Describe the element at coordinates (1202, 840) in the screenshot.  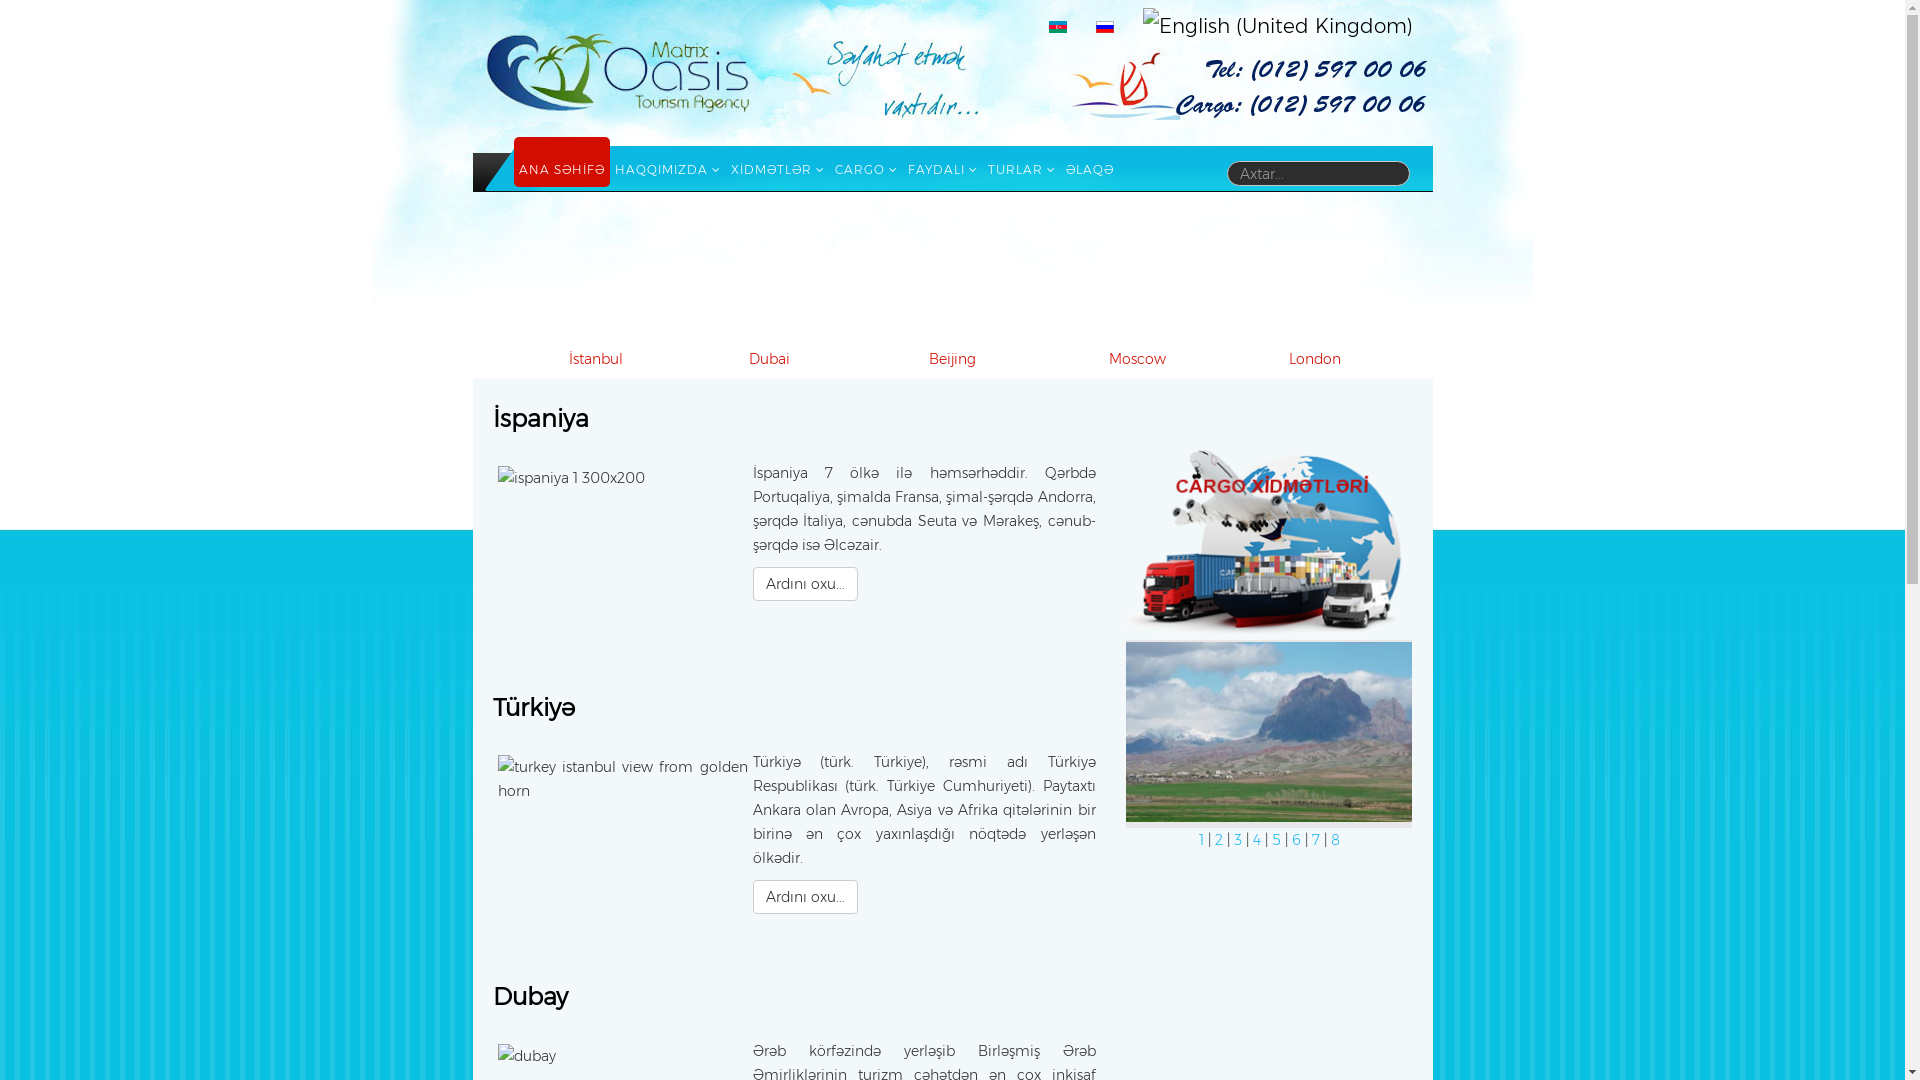
I see `1` at that location.